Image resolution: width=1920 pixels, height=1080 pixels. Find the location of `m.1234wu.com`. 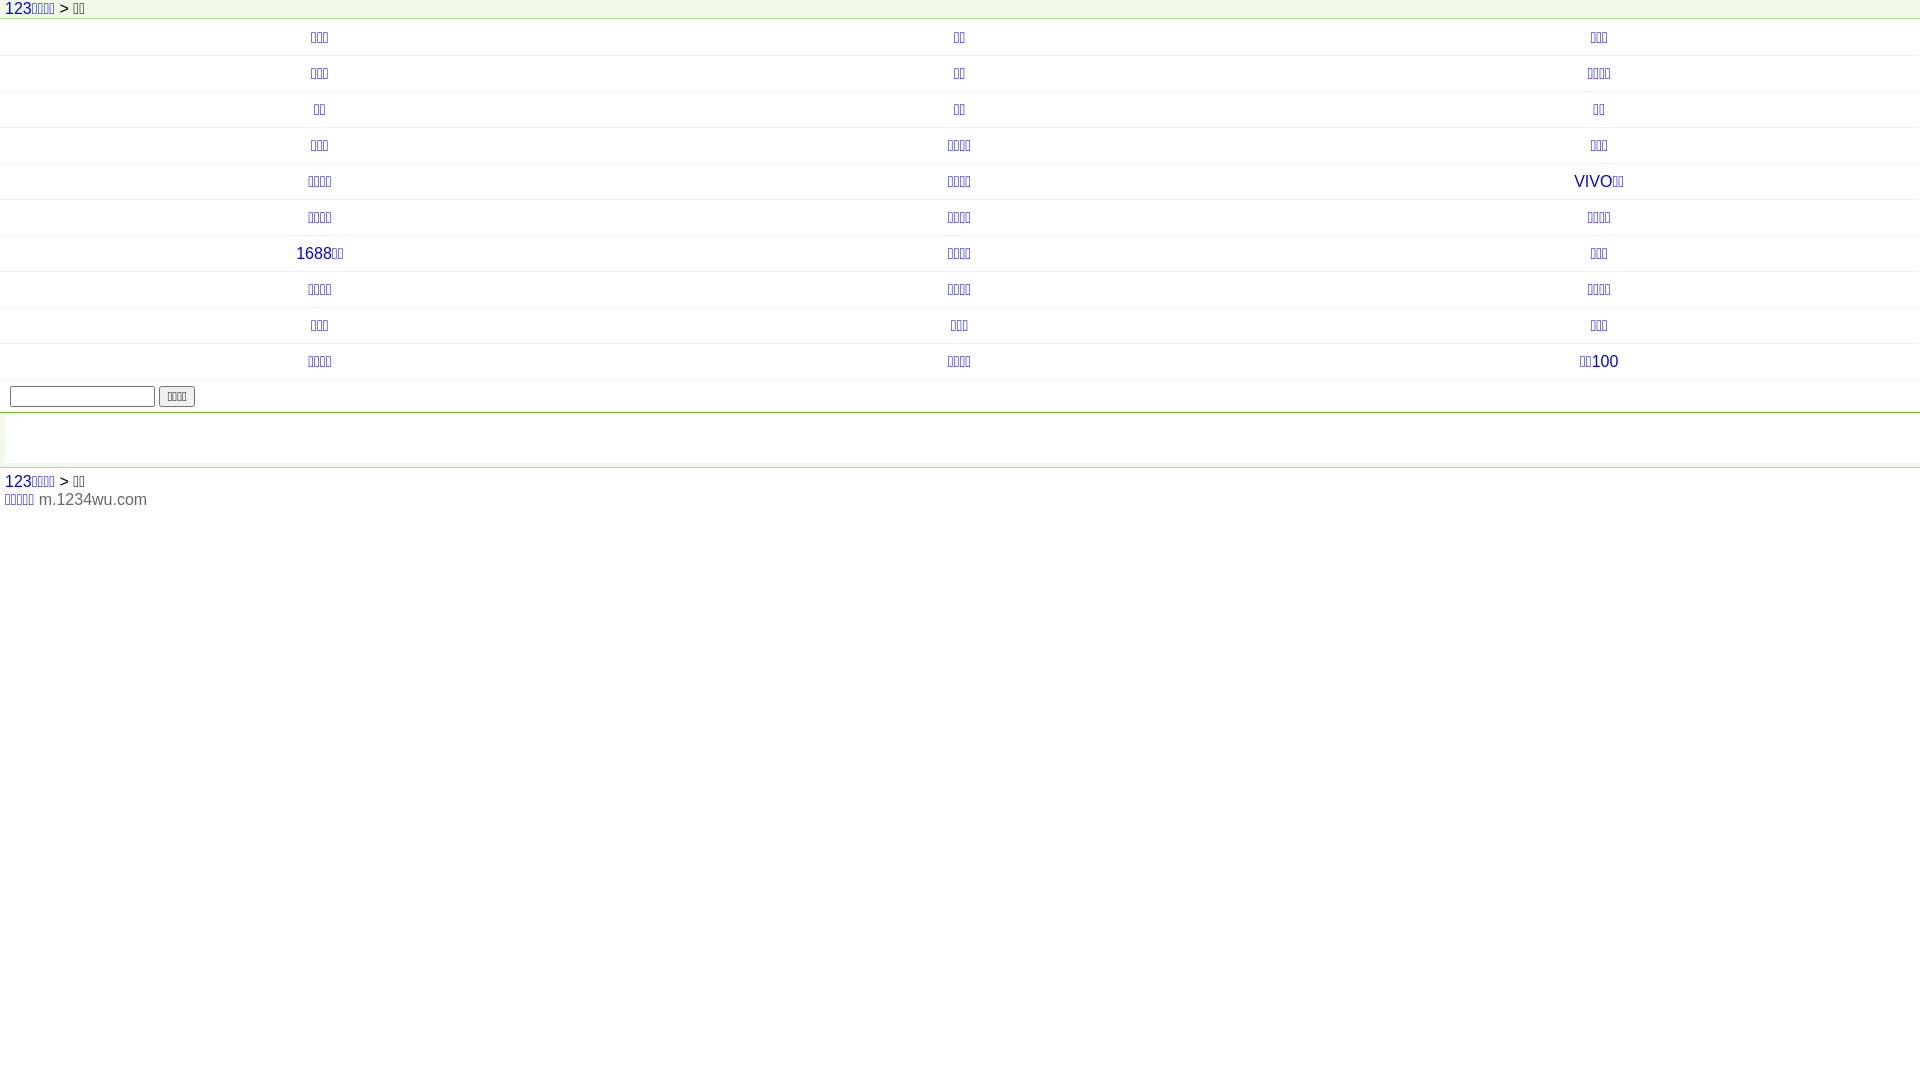

m.1234wu.com is located at coordinates (94, 500).